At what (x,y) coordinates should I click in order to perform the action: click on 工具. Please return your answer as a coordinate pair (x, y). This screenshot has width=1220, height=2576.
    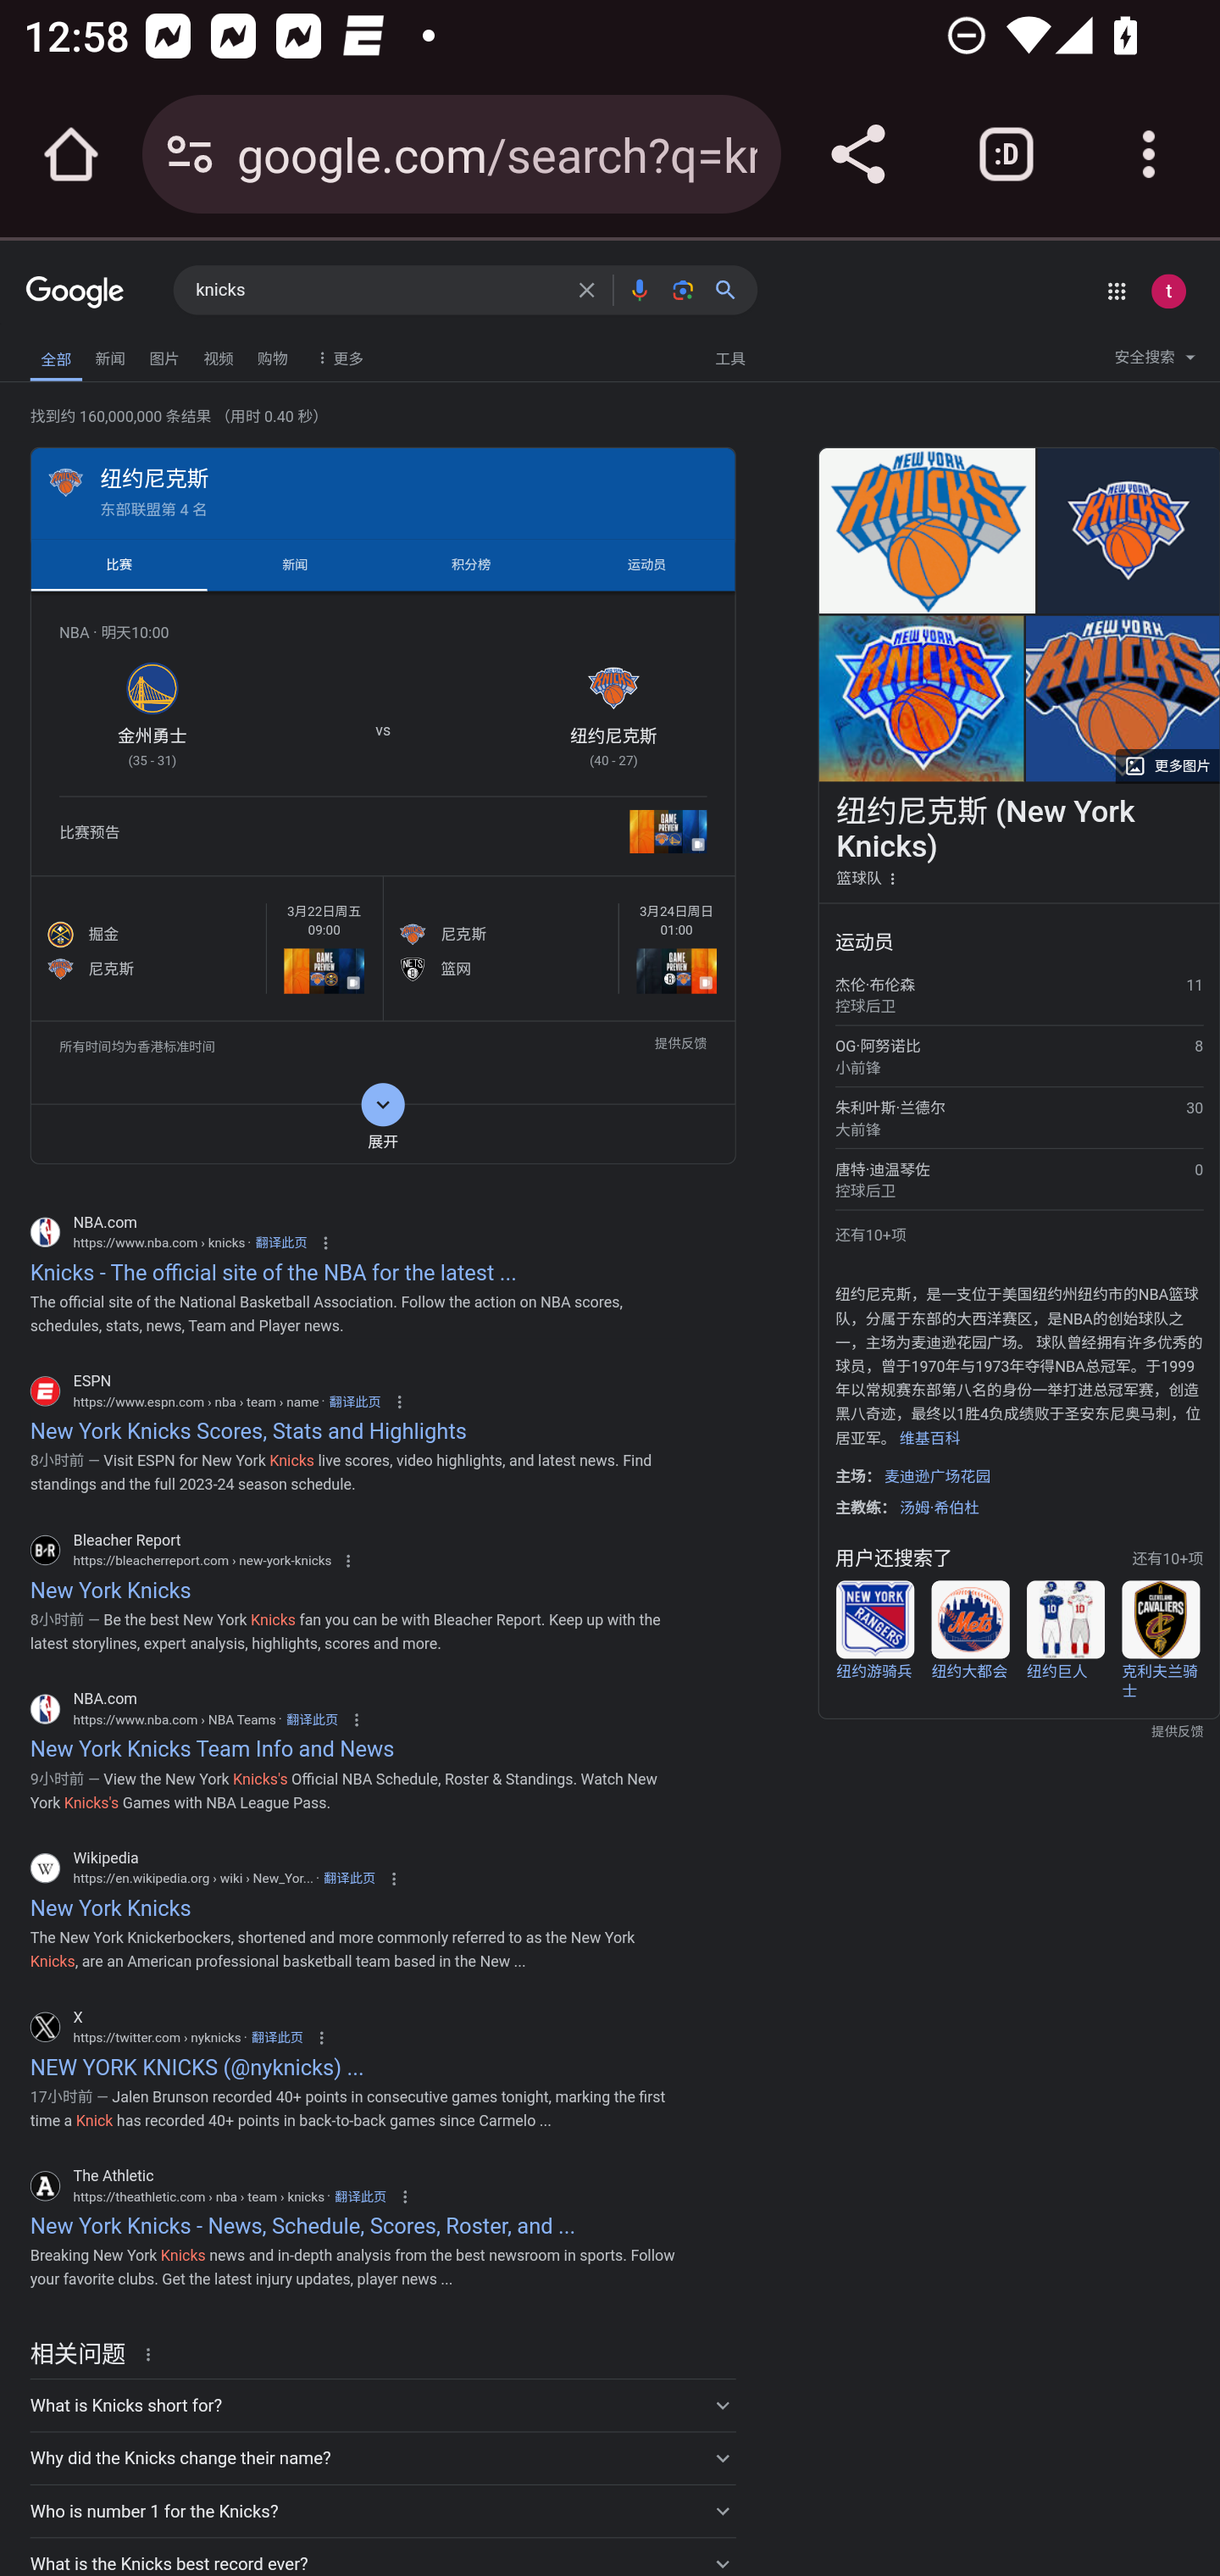
    Looking at the image, I should click on (729, 356).